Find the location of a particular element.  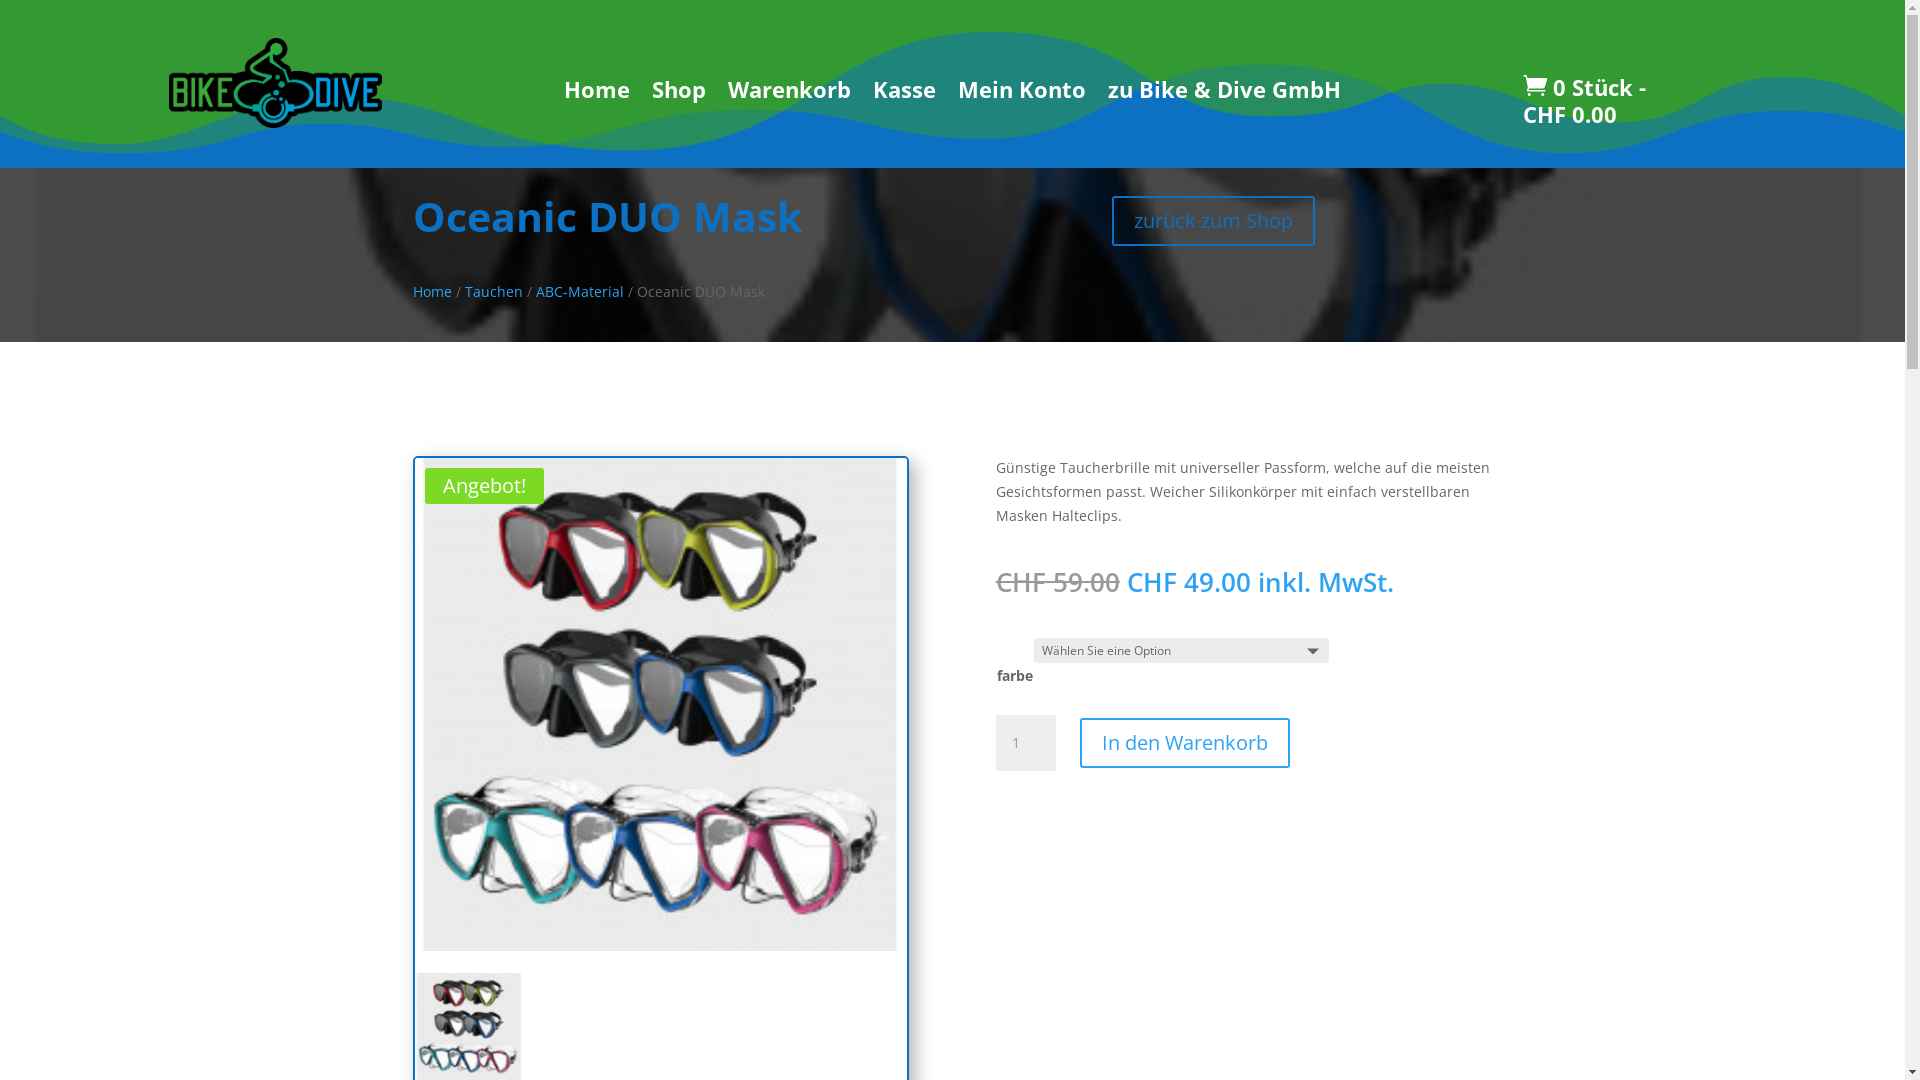

Shop is located at coordinates (679, 93).